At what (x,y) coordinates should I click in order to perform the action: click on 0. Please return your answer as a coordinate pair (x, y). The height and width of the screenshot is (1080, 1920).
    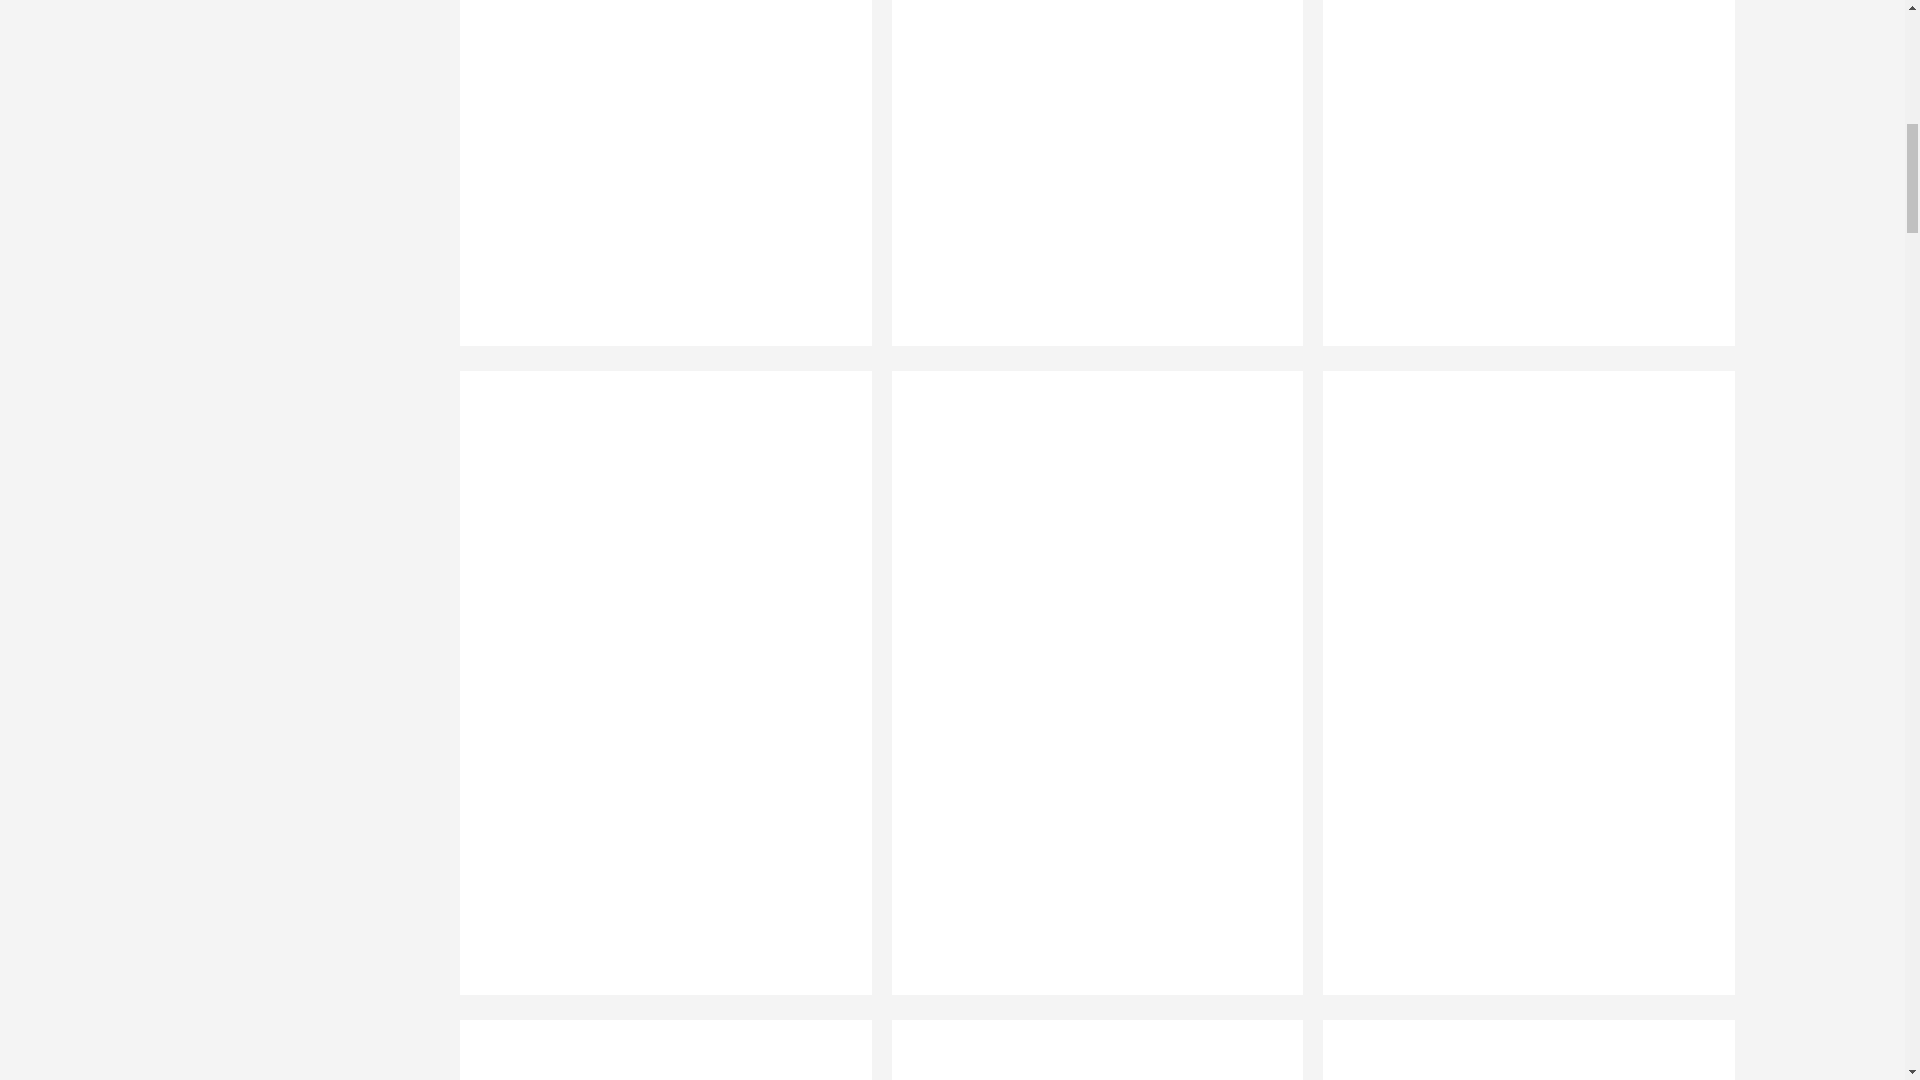
    Looking at the image, I should click on (1519, 186).